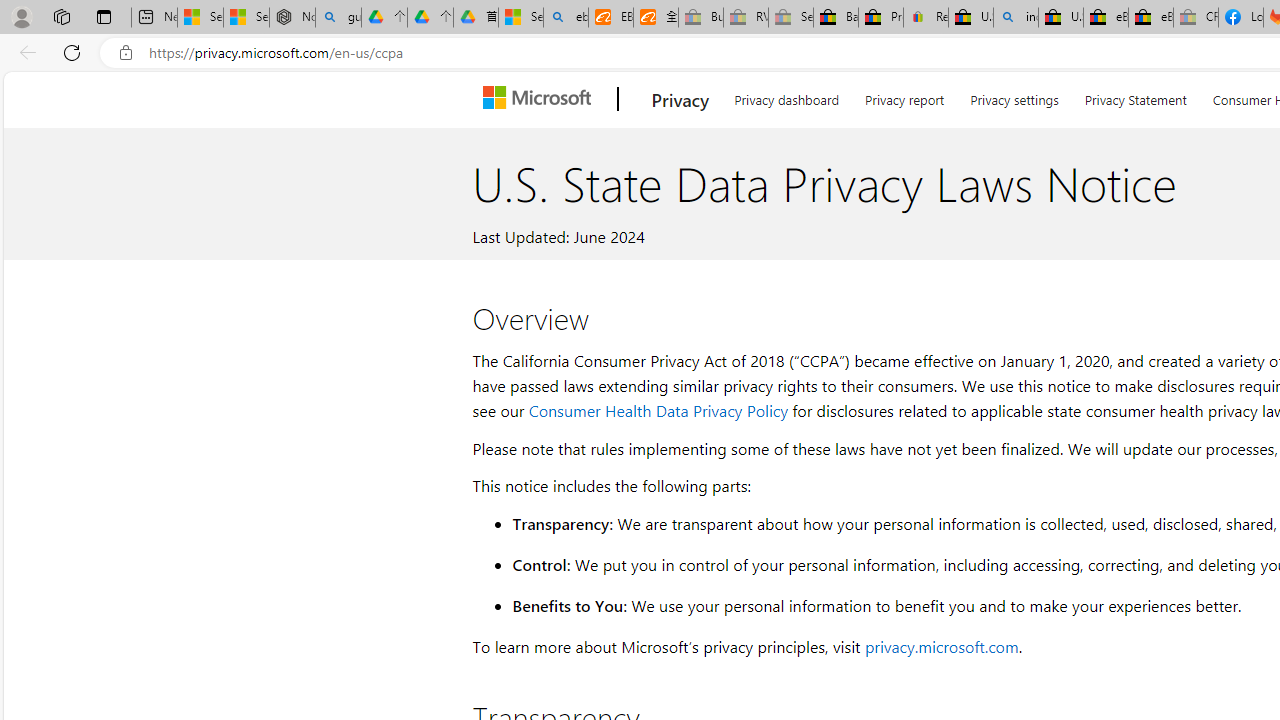  I want to click on U.S. State Privacy Disclosures - eBay Inc., so click(1060, 18).